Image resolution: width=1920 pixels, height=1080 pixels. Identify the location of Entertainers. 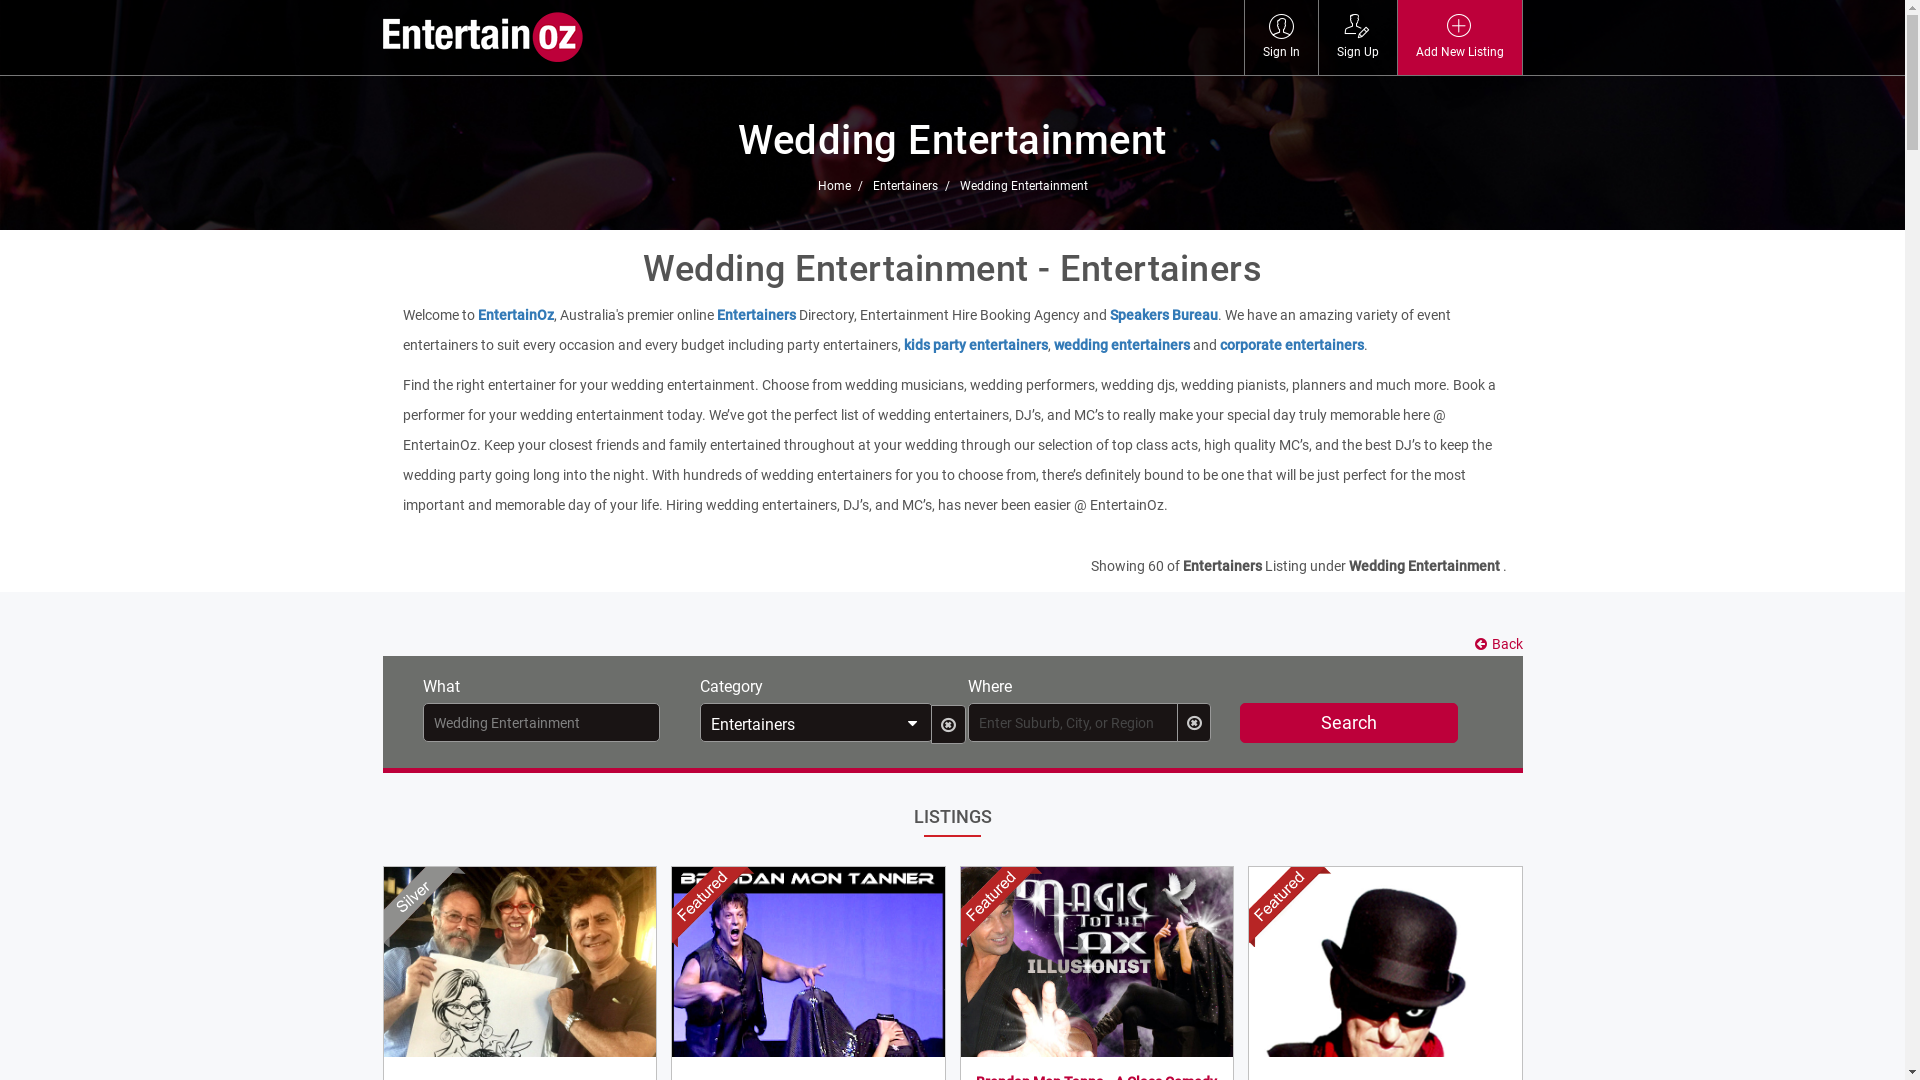
(756, 315).